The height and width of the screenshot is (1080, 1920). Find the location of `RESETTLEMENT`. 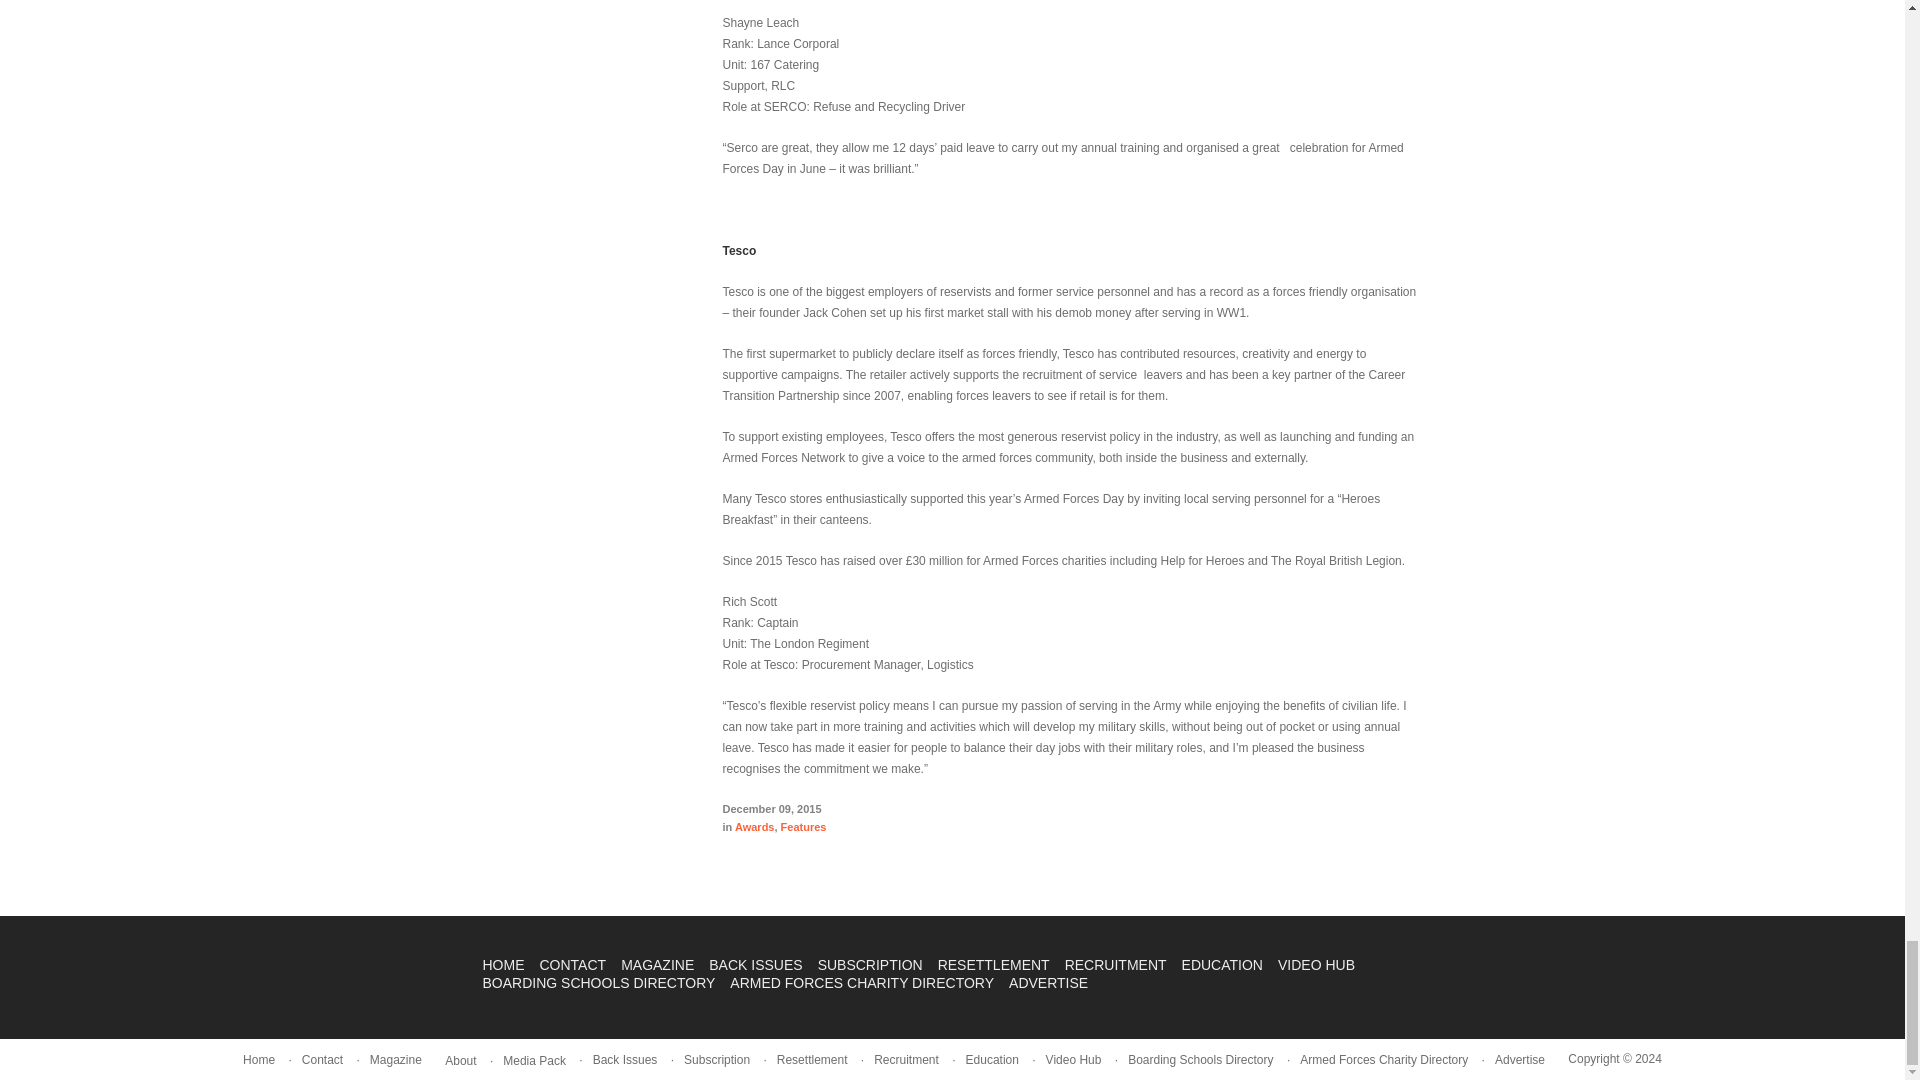

RESETTLEMENT is located at coordinates (994, 964).